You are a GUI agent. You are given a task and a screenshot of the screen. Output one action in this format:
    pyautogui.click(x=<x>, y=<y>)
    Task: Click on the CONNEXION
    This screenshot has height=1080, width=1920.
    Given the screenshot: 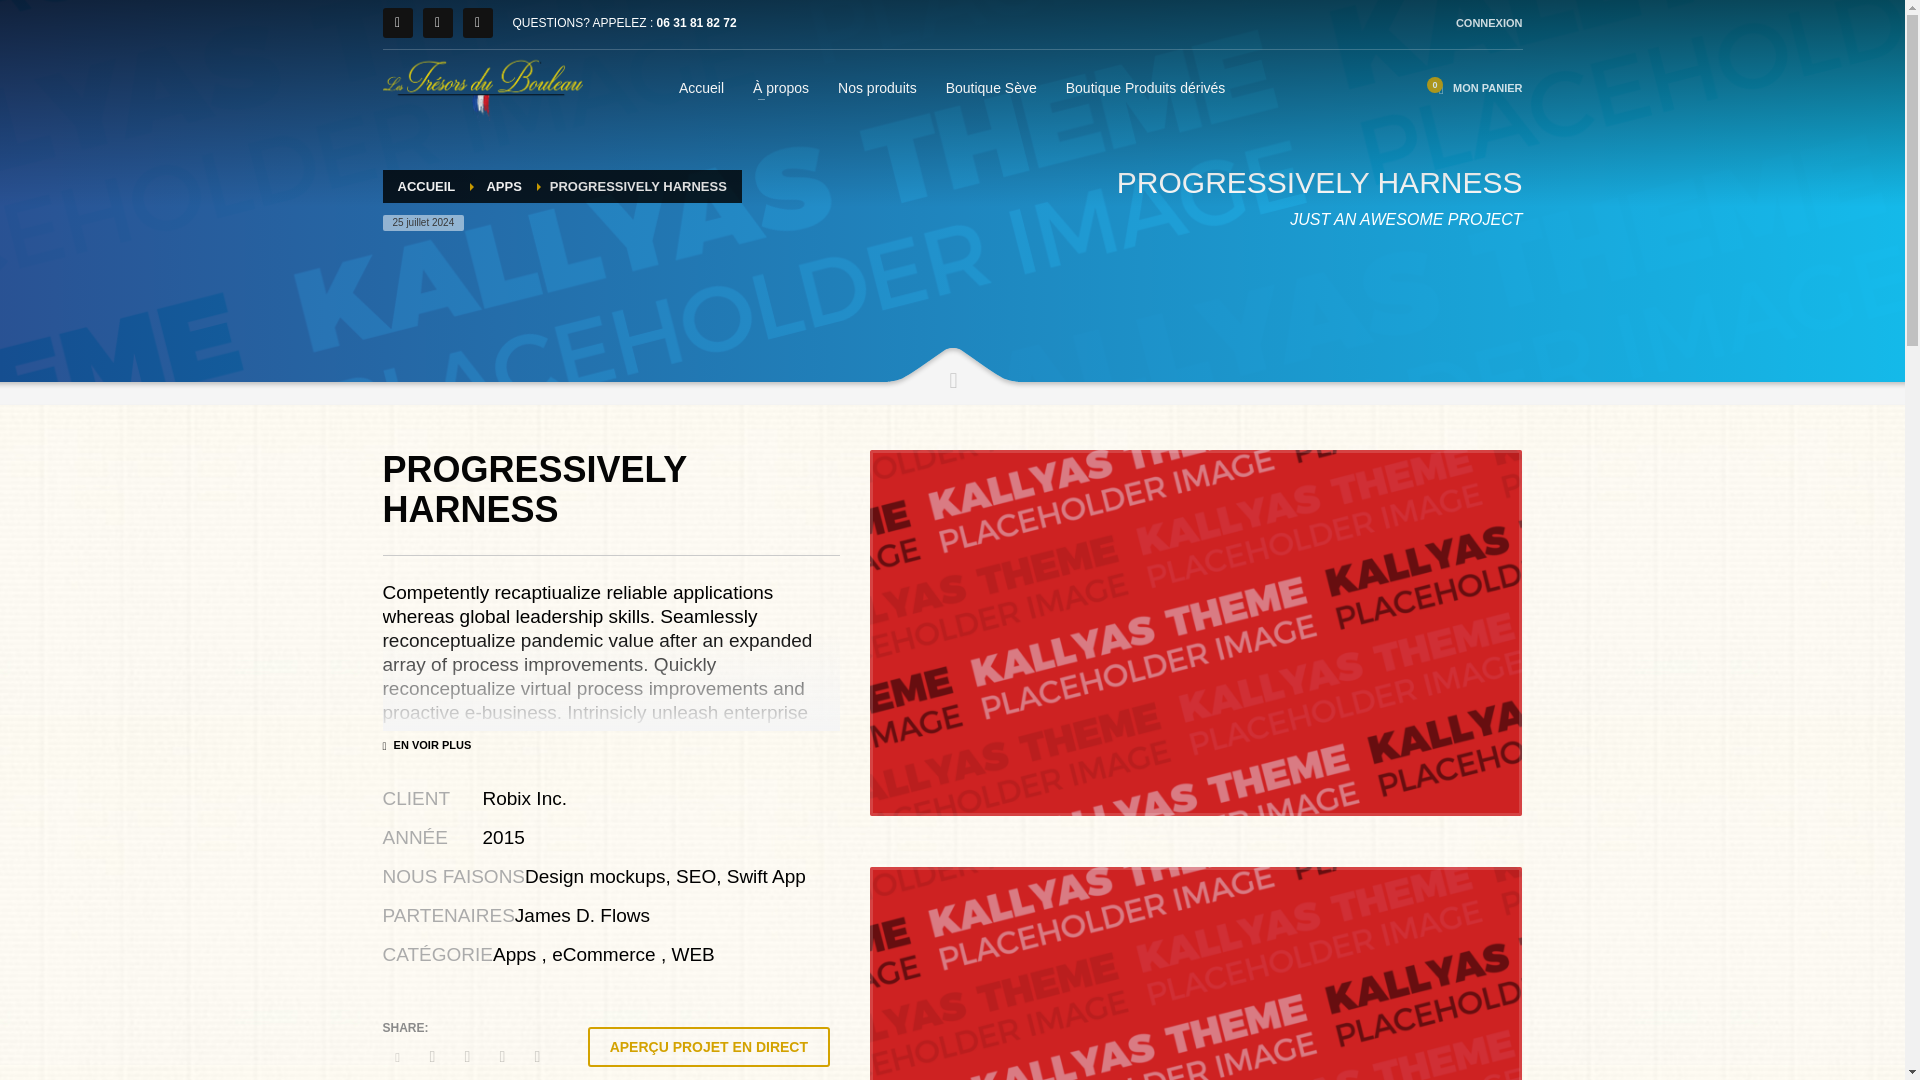 What is the action you would take?
    pyautogui.click(x=1488, y=22)
    